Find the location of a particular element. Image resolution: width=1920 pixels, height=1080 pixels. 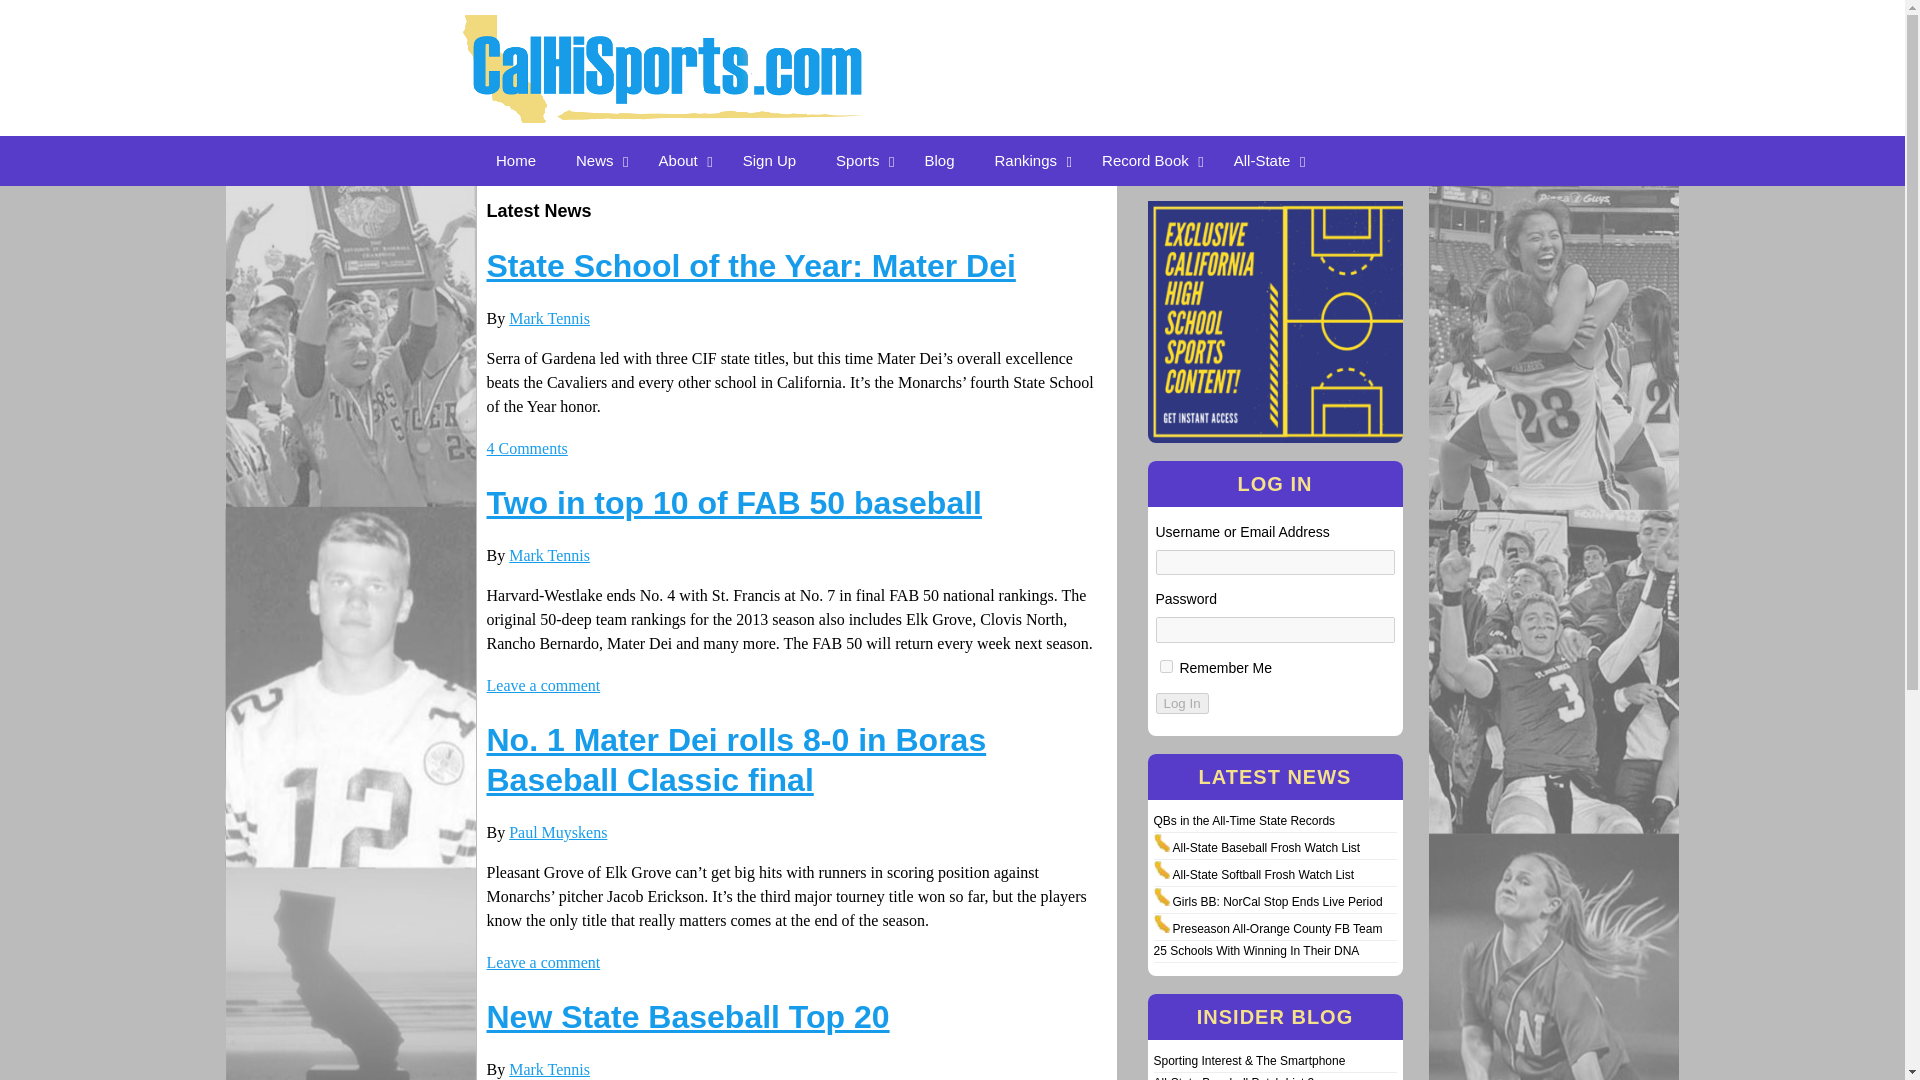

View all posts by Mark Tennis is located at coordinates (548, 318).